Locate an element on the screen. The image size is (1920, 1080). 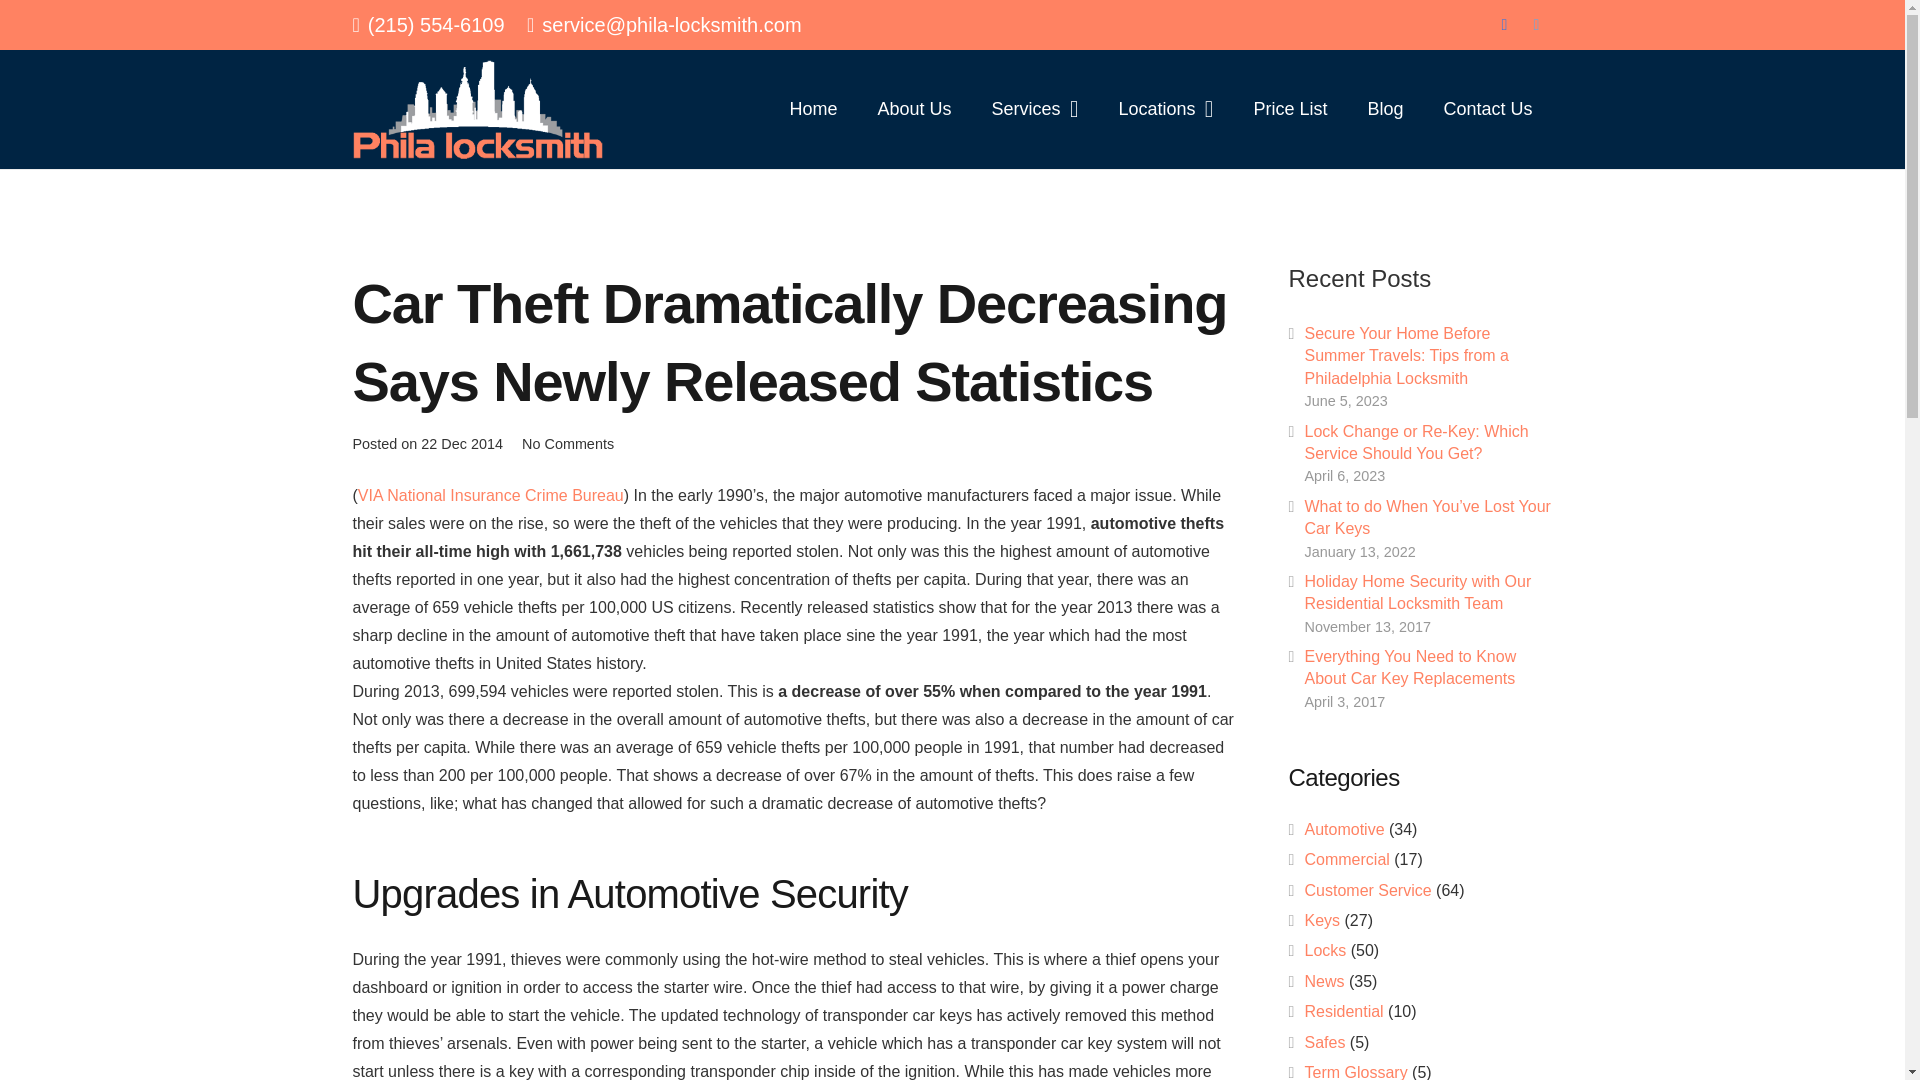
No Comments is located at coordinates (568, 444).